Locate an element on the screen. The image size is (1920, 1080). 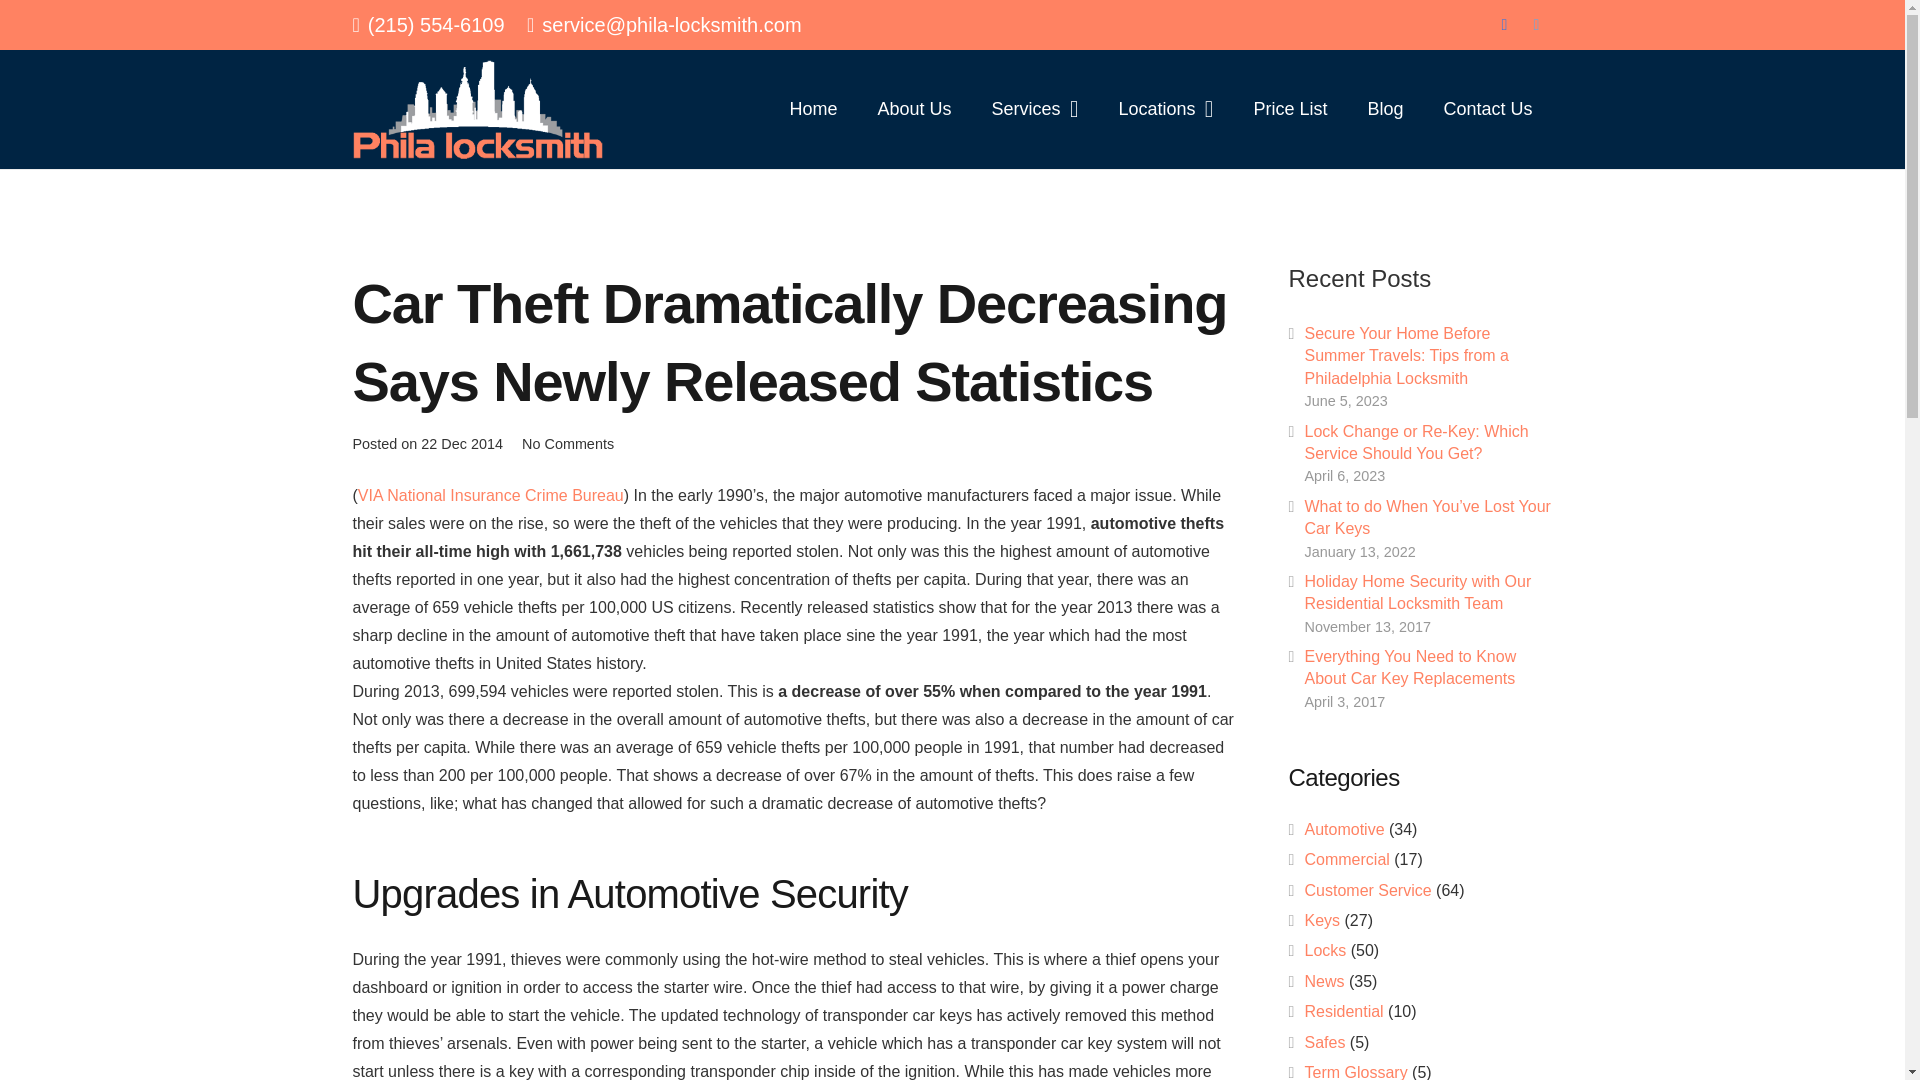
No Comments is located at coordinates (568, 444).